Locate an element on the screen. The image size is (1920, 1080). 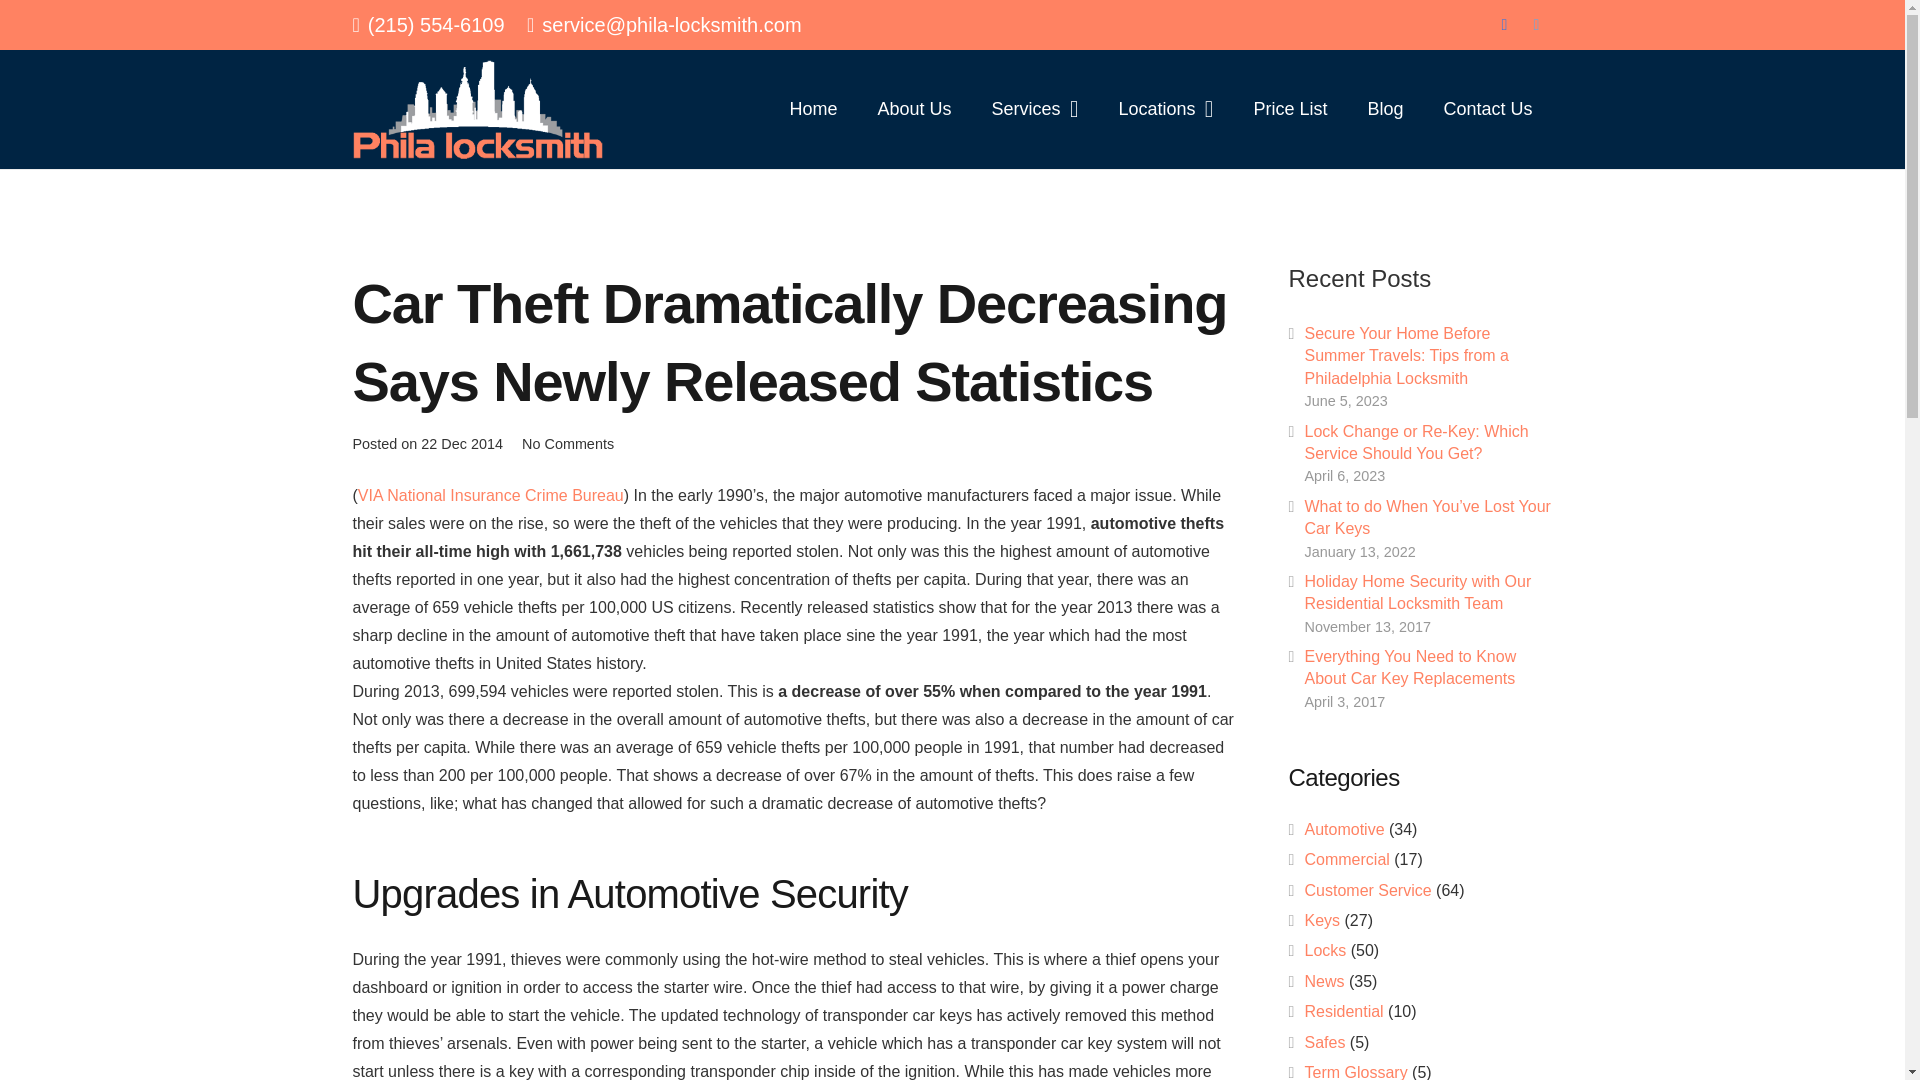
No Comments is located at coordinates (568, 444).